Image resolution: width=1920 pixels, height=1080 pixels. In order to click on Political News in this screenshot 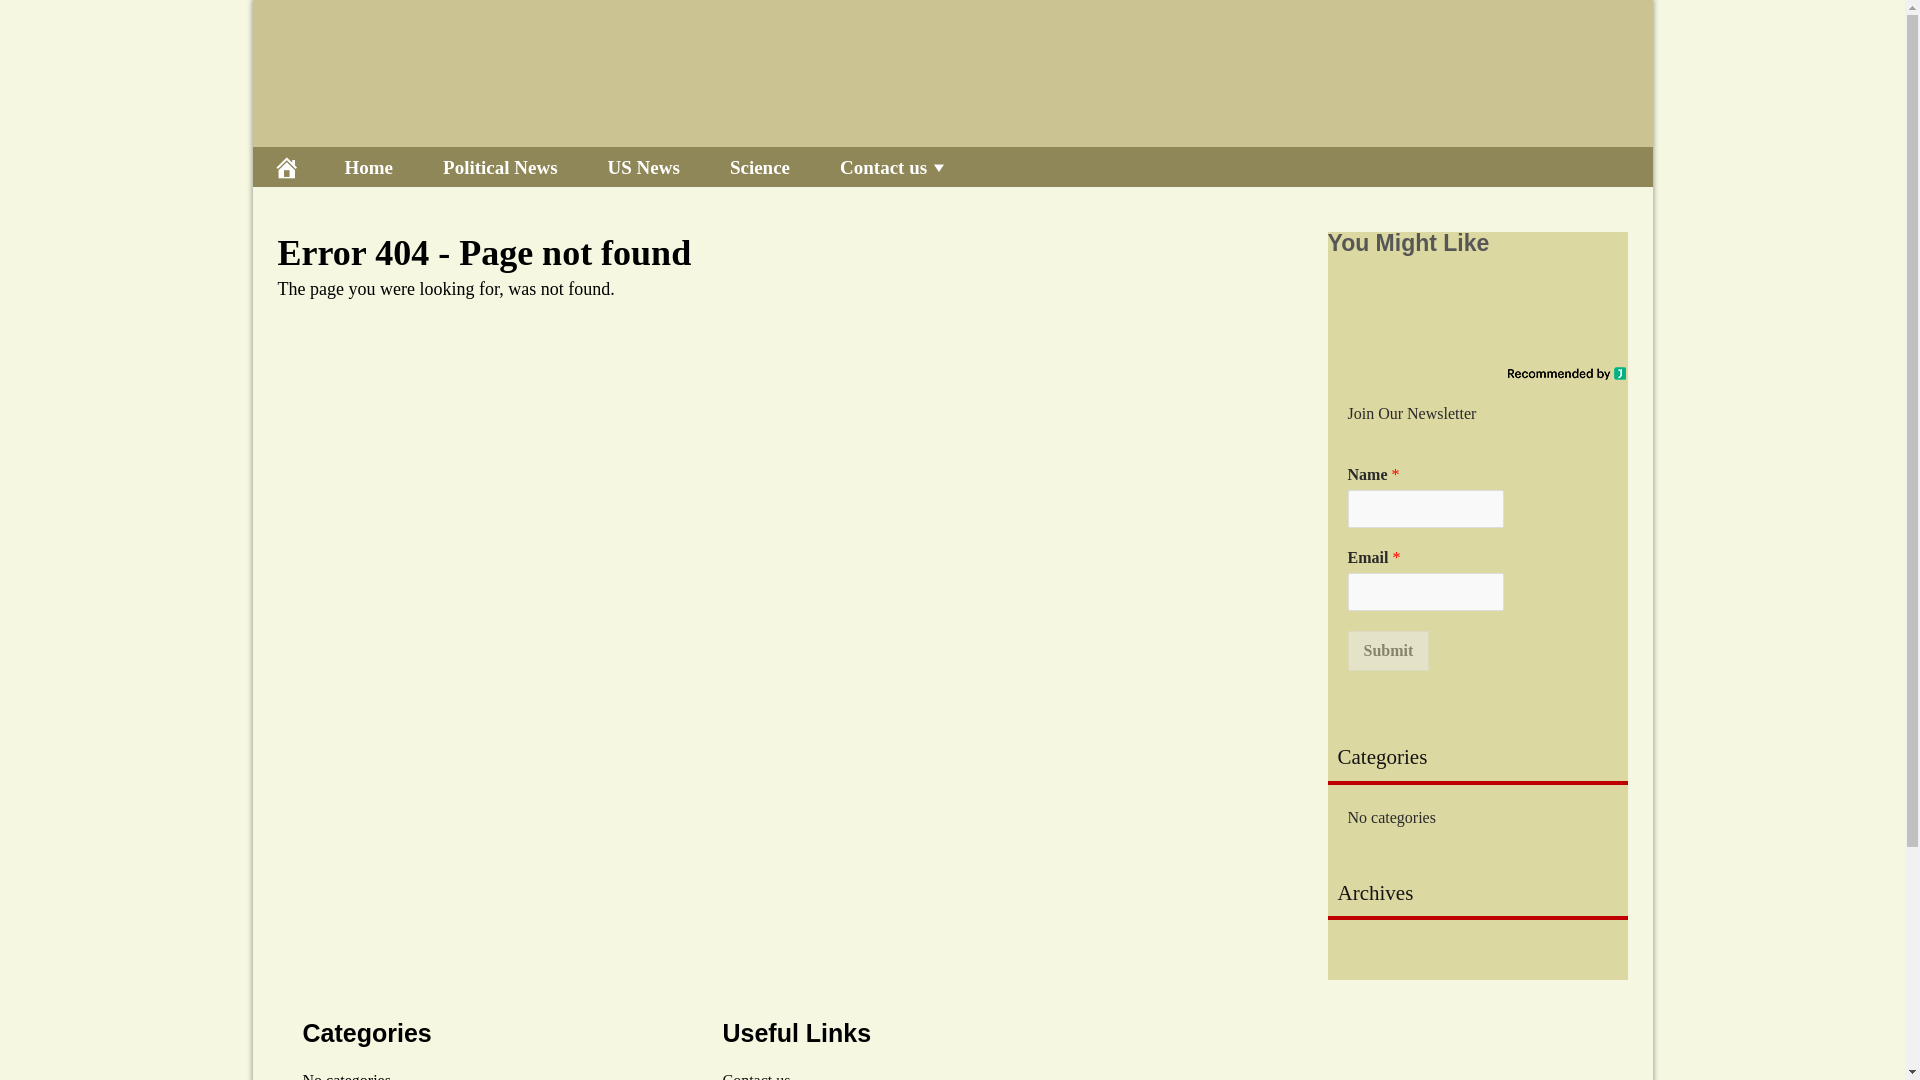, I will do `click(500, 166)`.